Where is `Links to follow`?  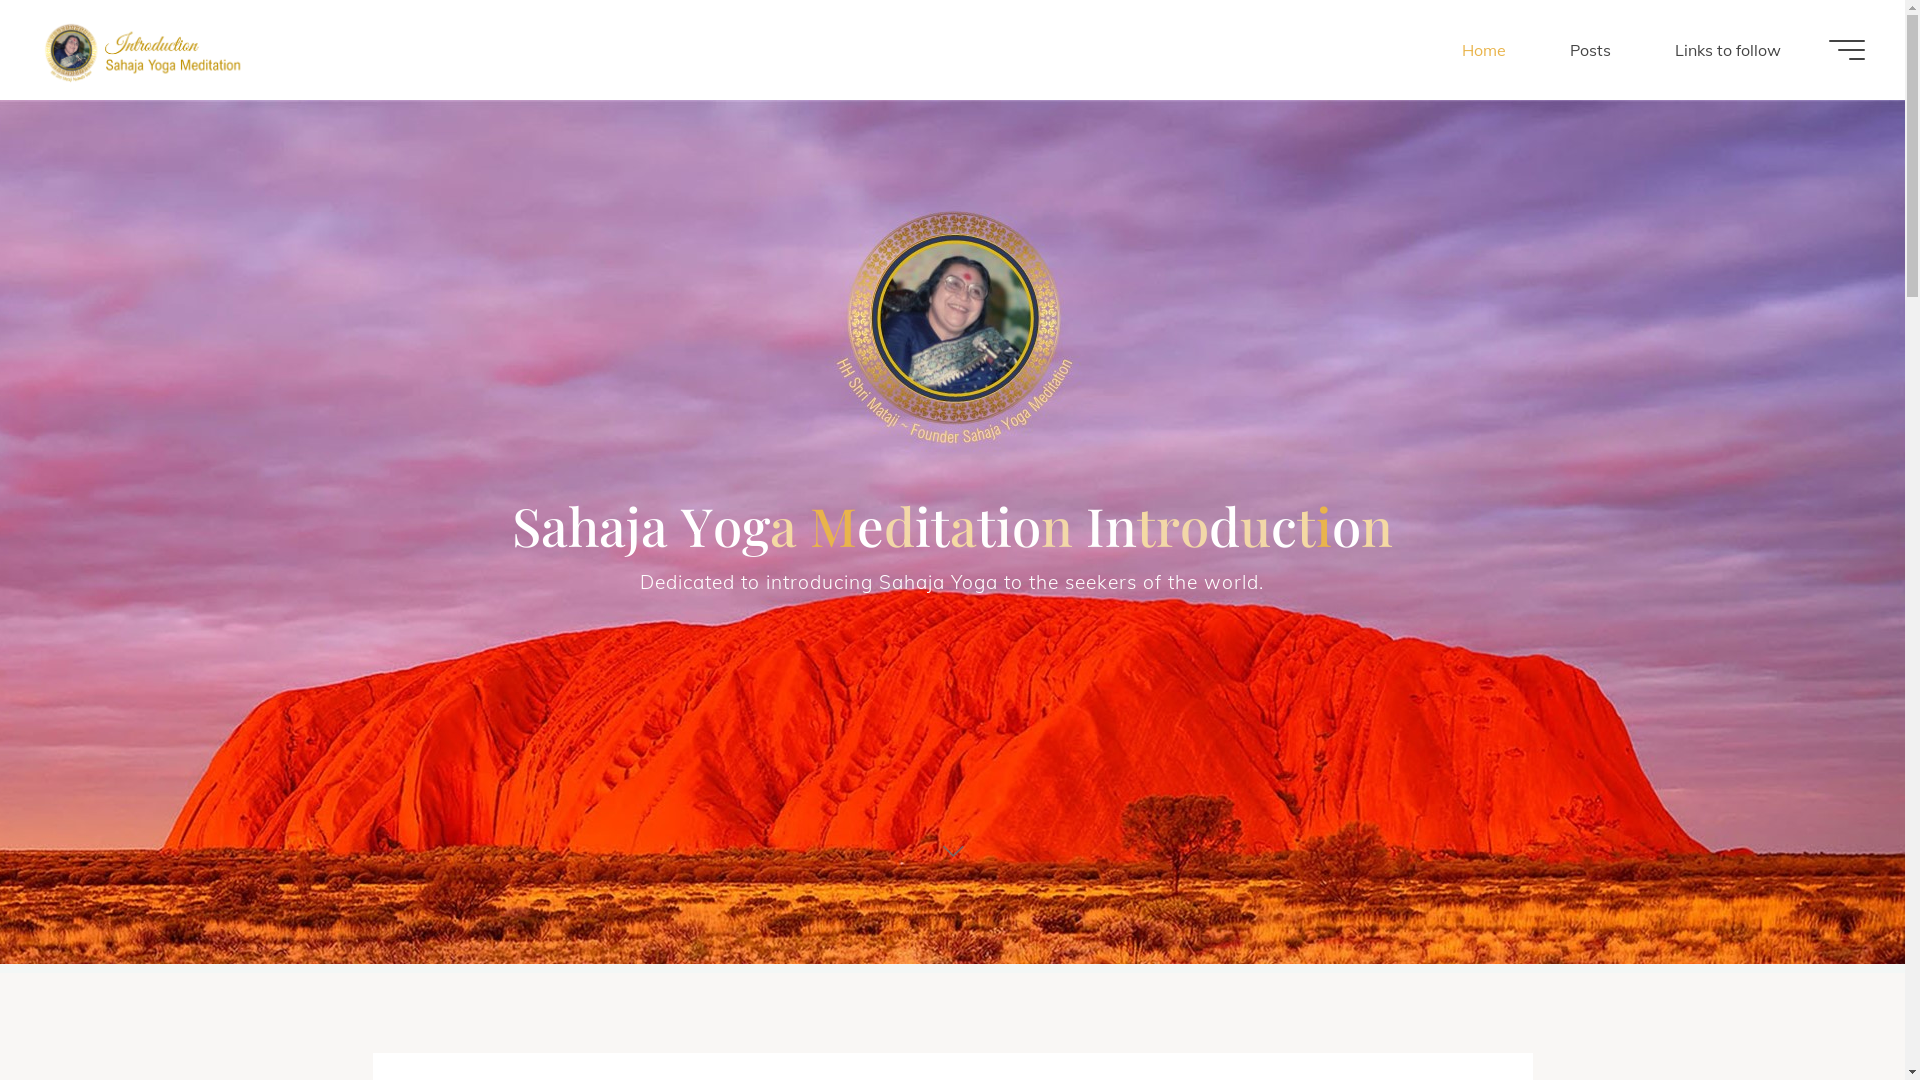
Links to follow is located at coordinates (1728, 50).